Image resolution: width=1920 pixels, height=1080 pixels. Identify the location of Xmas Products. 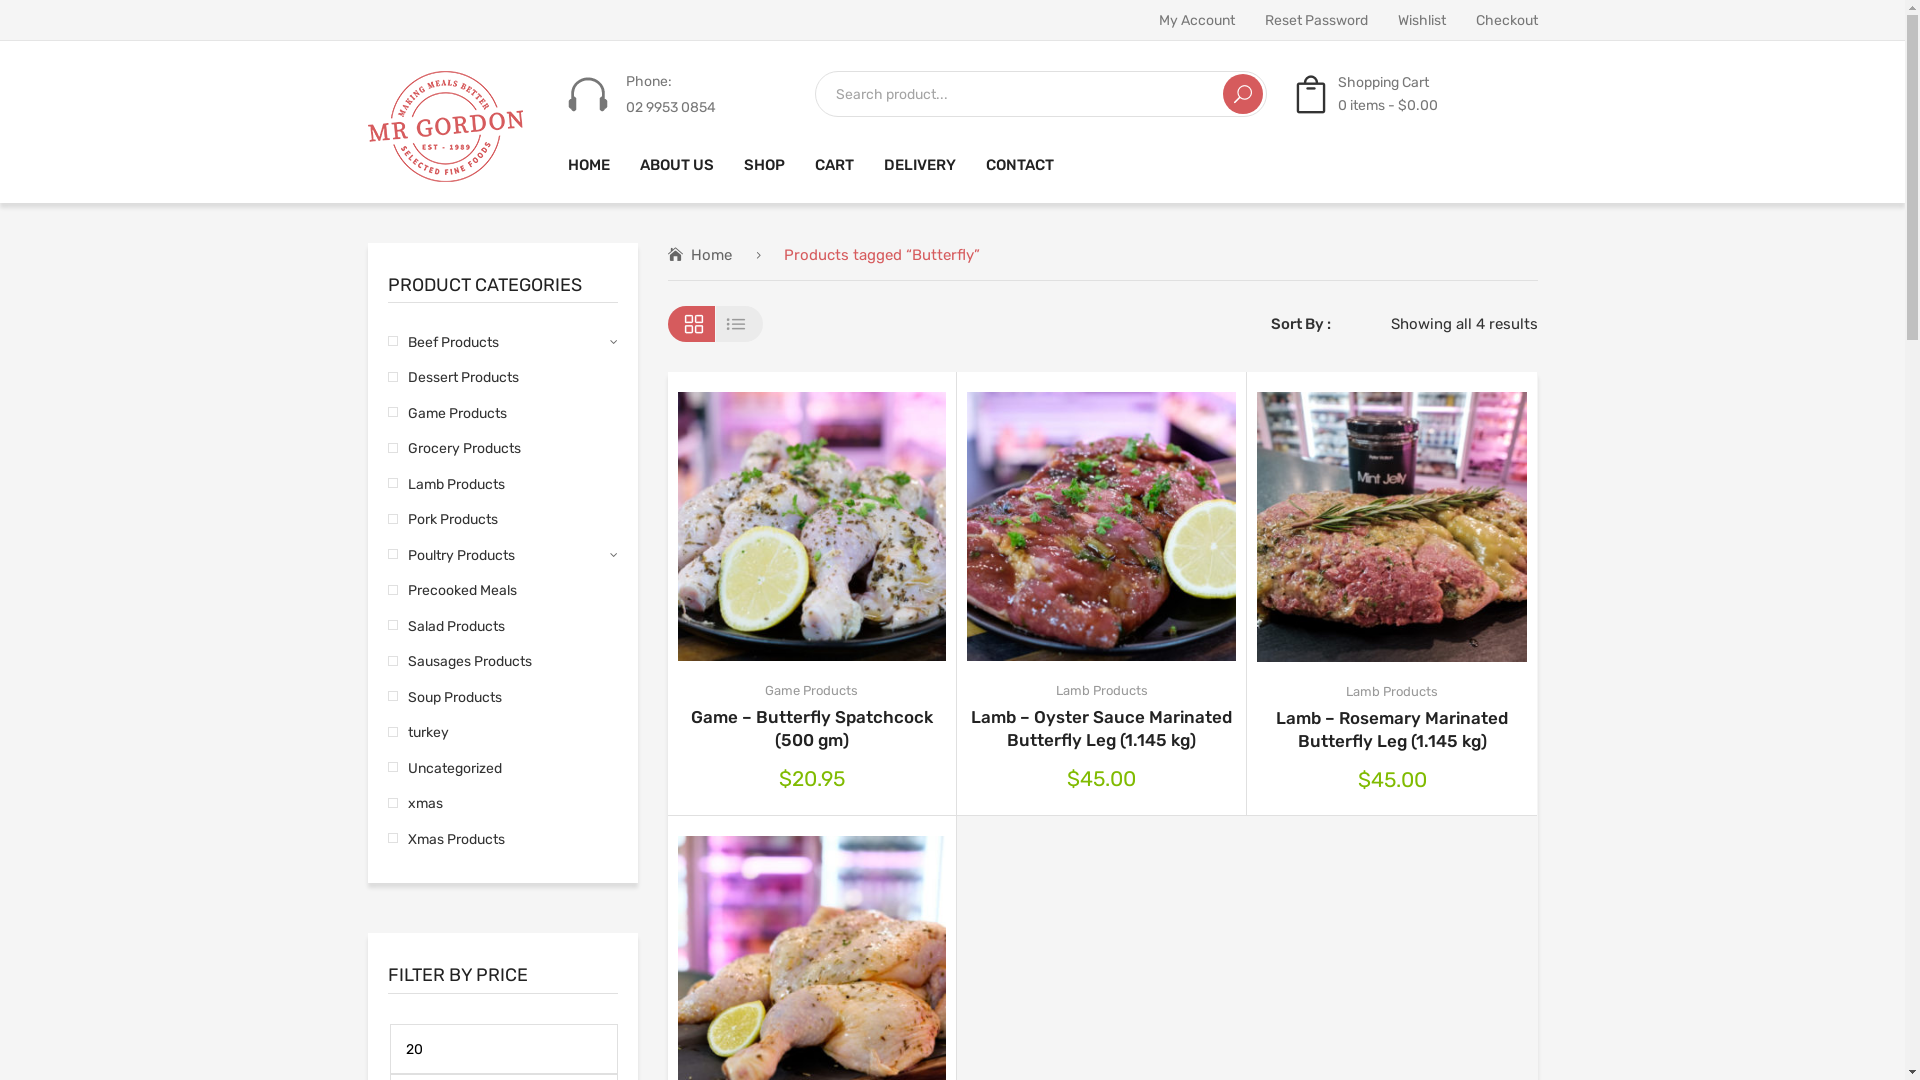
(446, 840).